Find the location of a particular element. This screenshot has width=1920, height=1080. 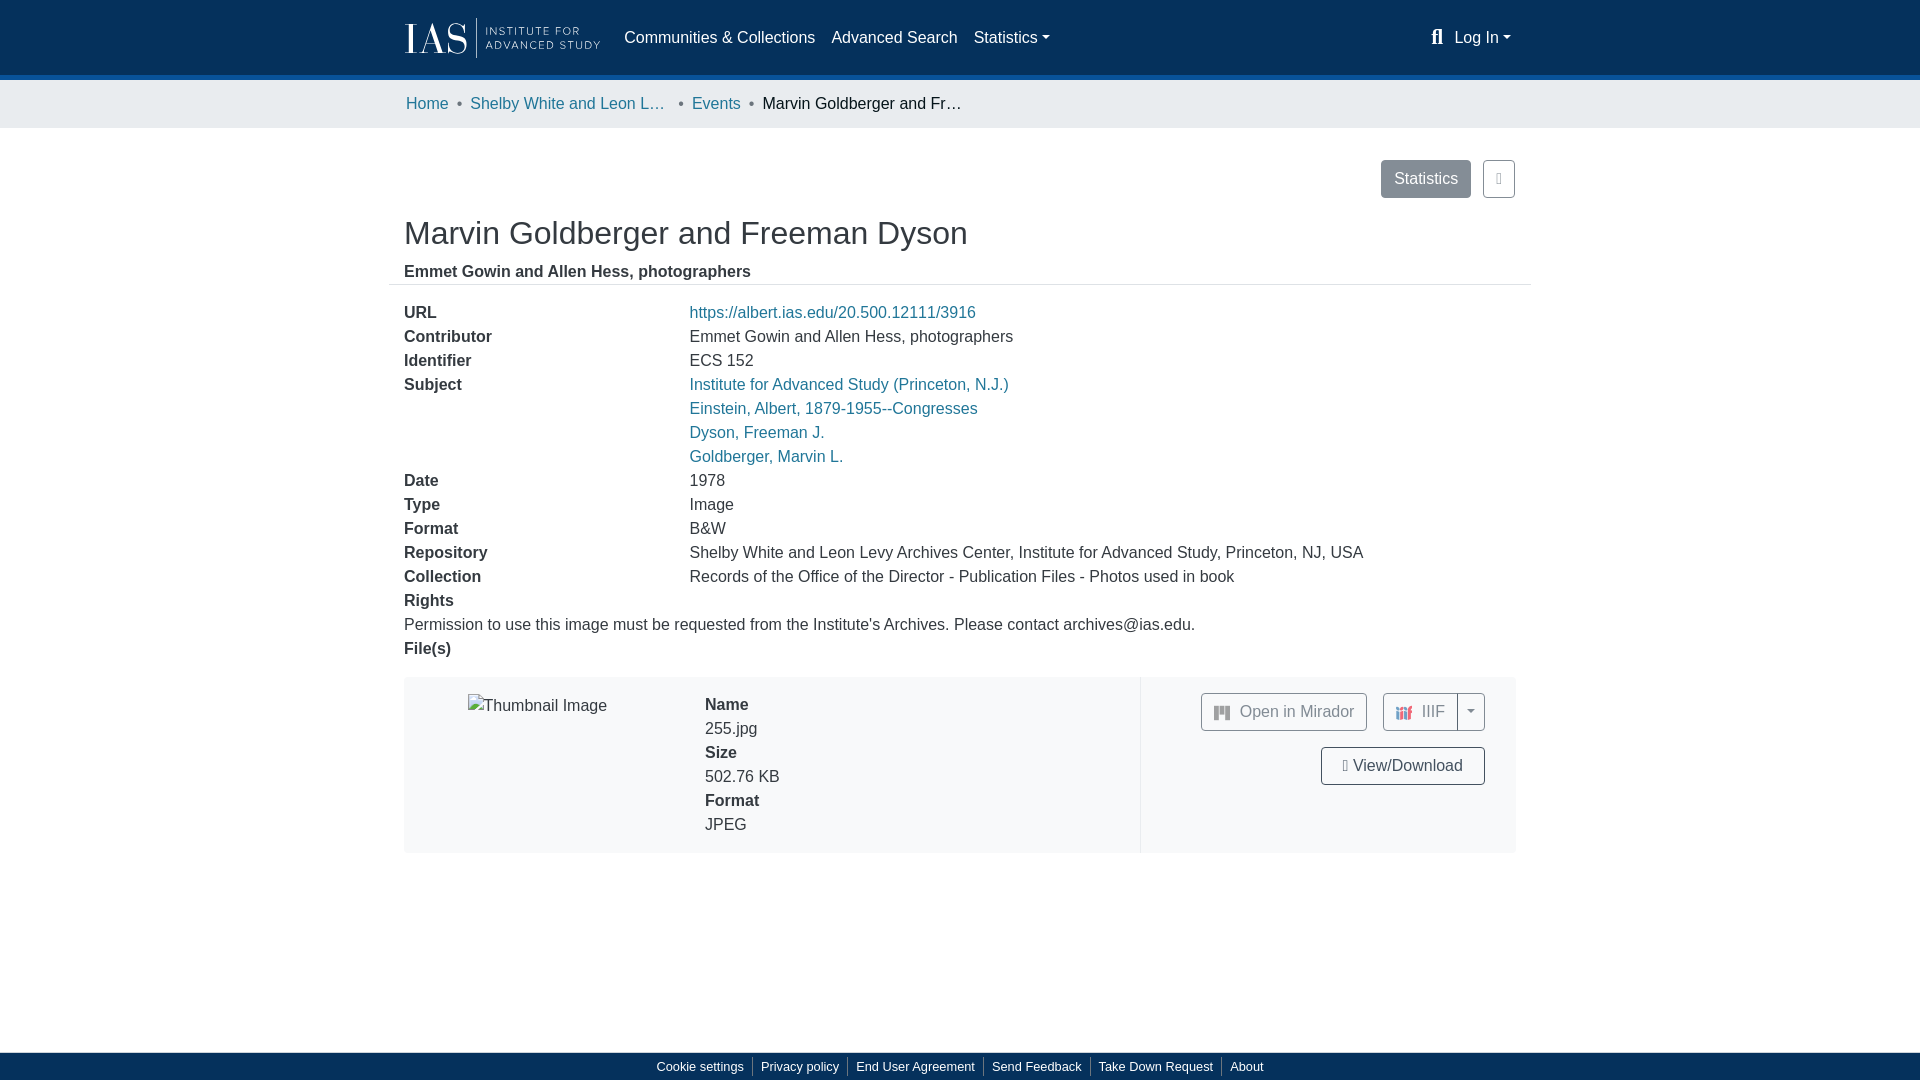

About is located at coordinates (1246, 1066).